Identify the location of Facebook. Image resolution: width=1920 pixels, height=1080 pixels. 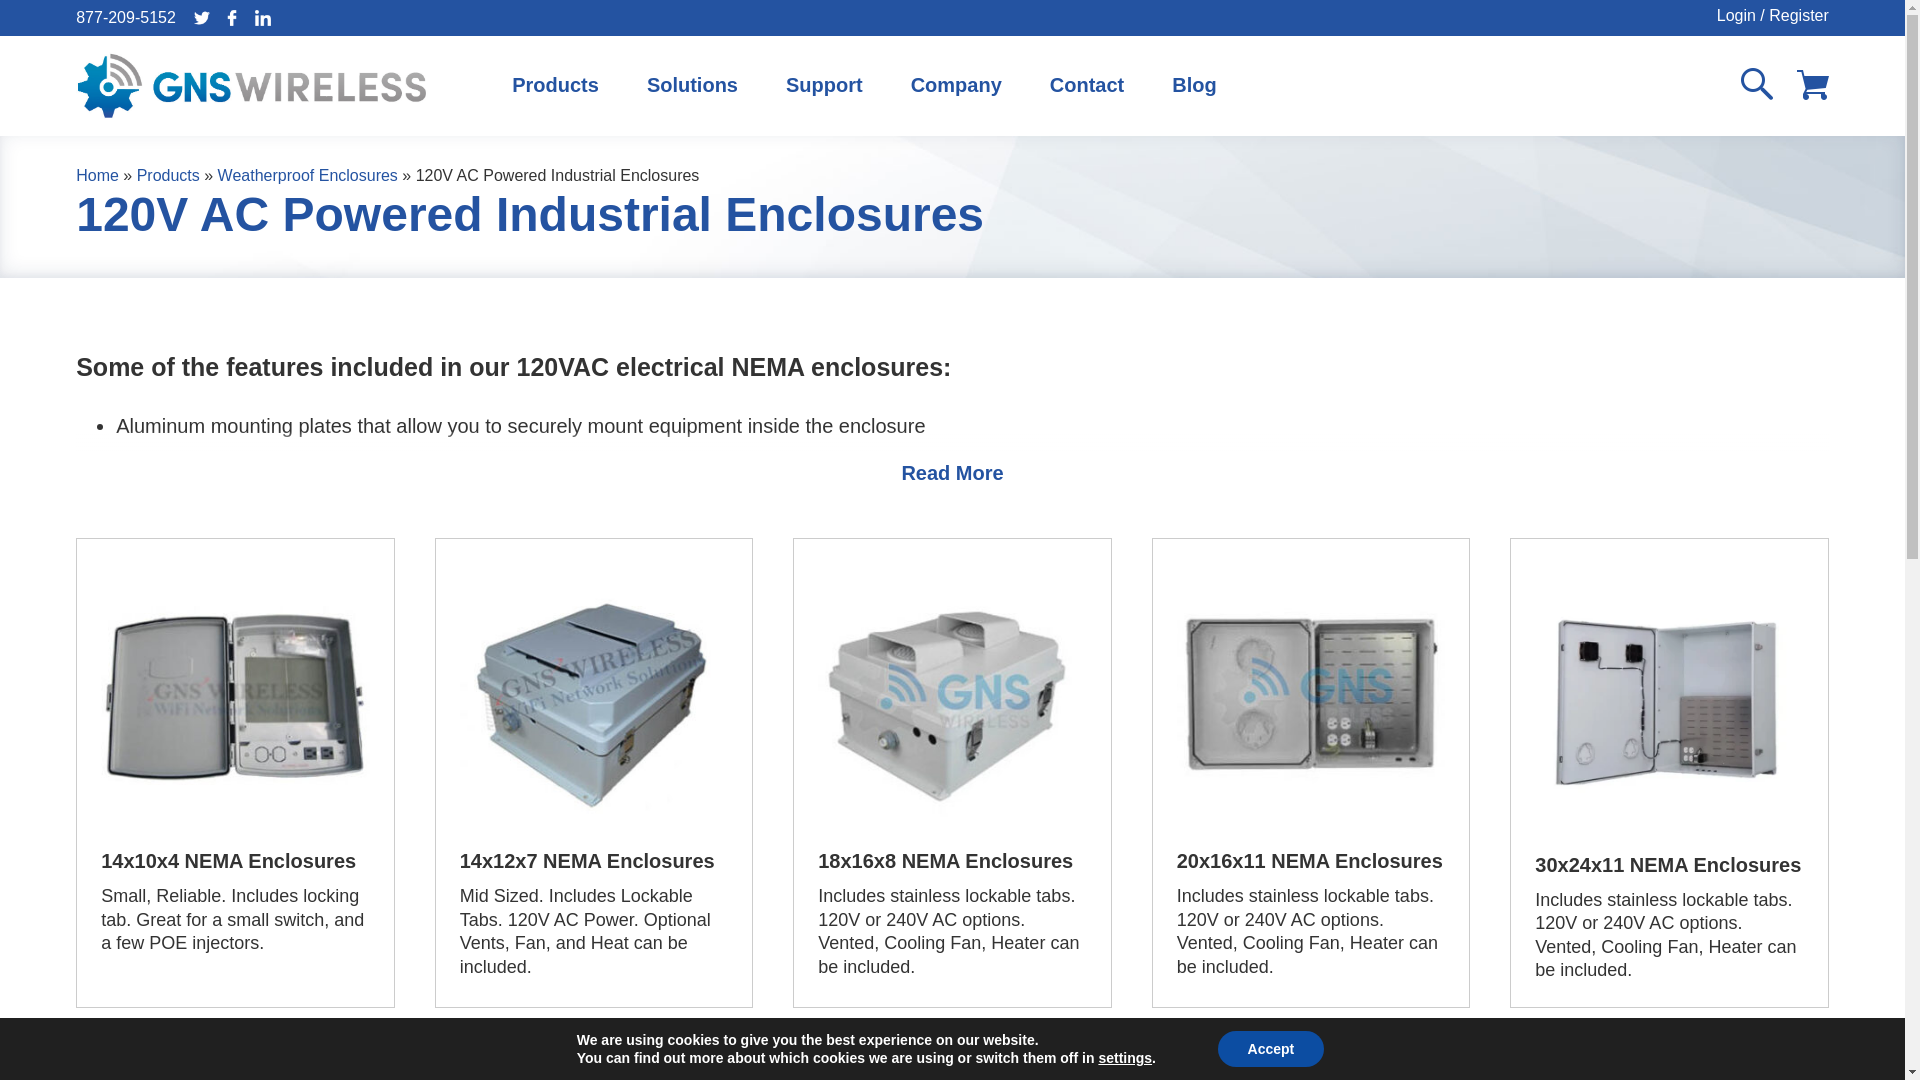
(232, 18).